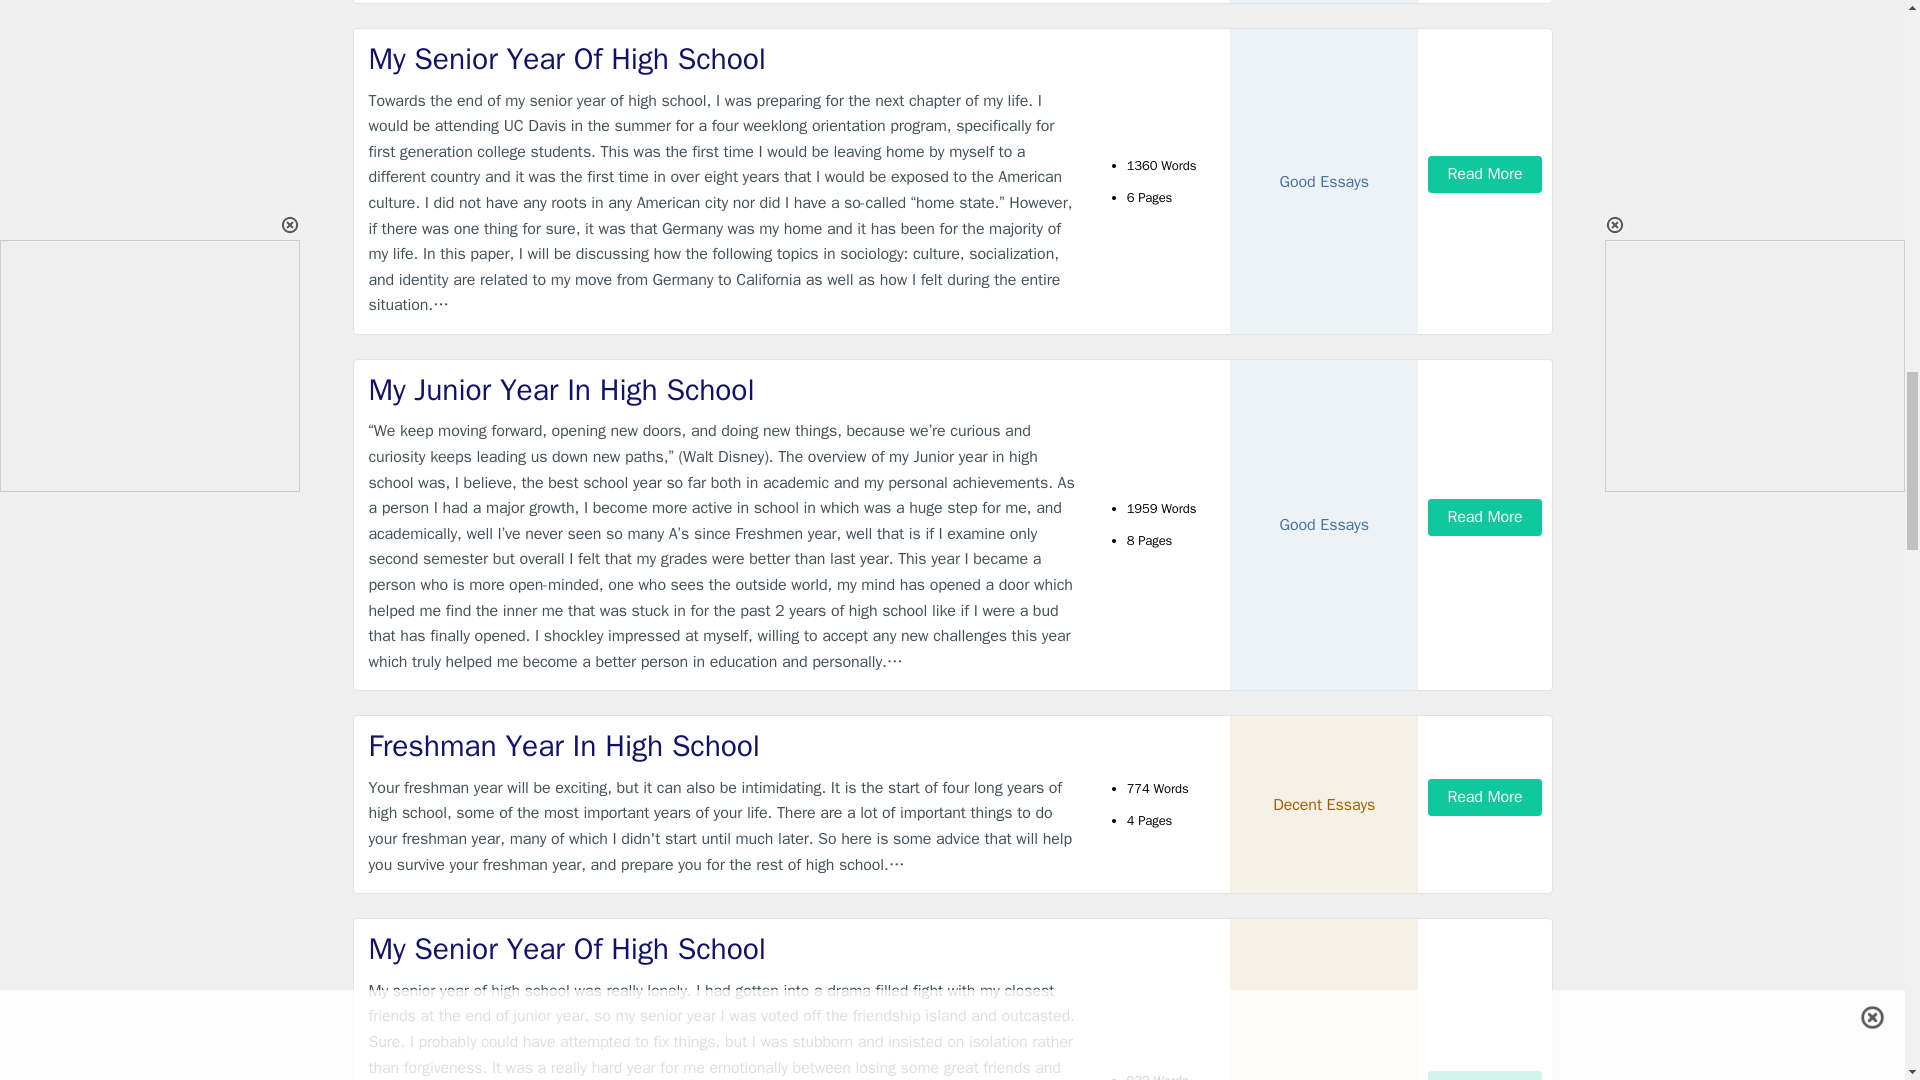 Image resolution: width=1920 pixels, height=1080 pixels. Describe the element at coordinates (1484, 1076) in the screenshot. I see `Read More` at that location.